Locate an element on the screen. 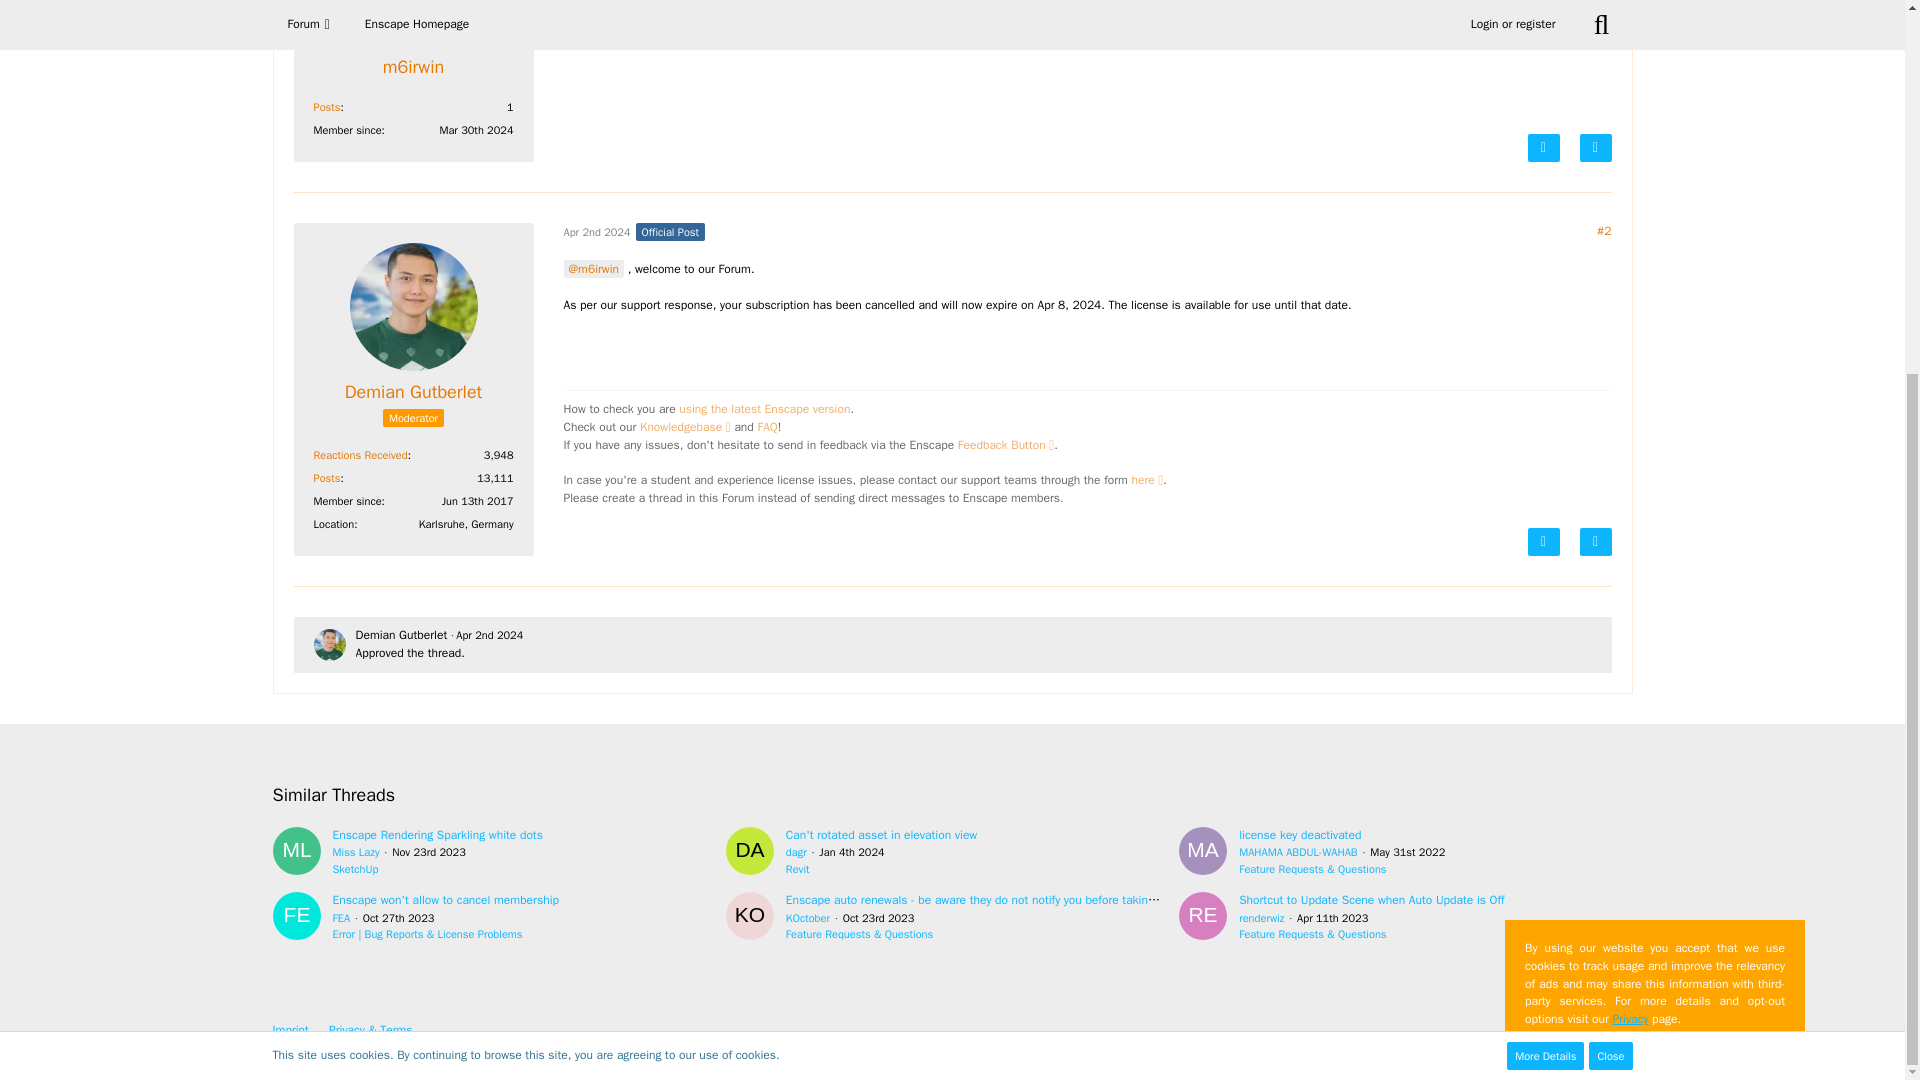 The width and height of the screenshot is (1920, 1080). Feedback Button is located at coordinates (1006, 444).